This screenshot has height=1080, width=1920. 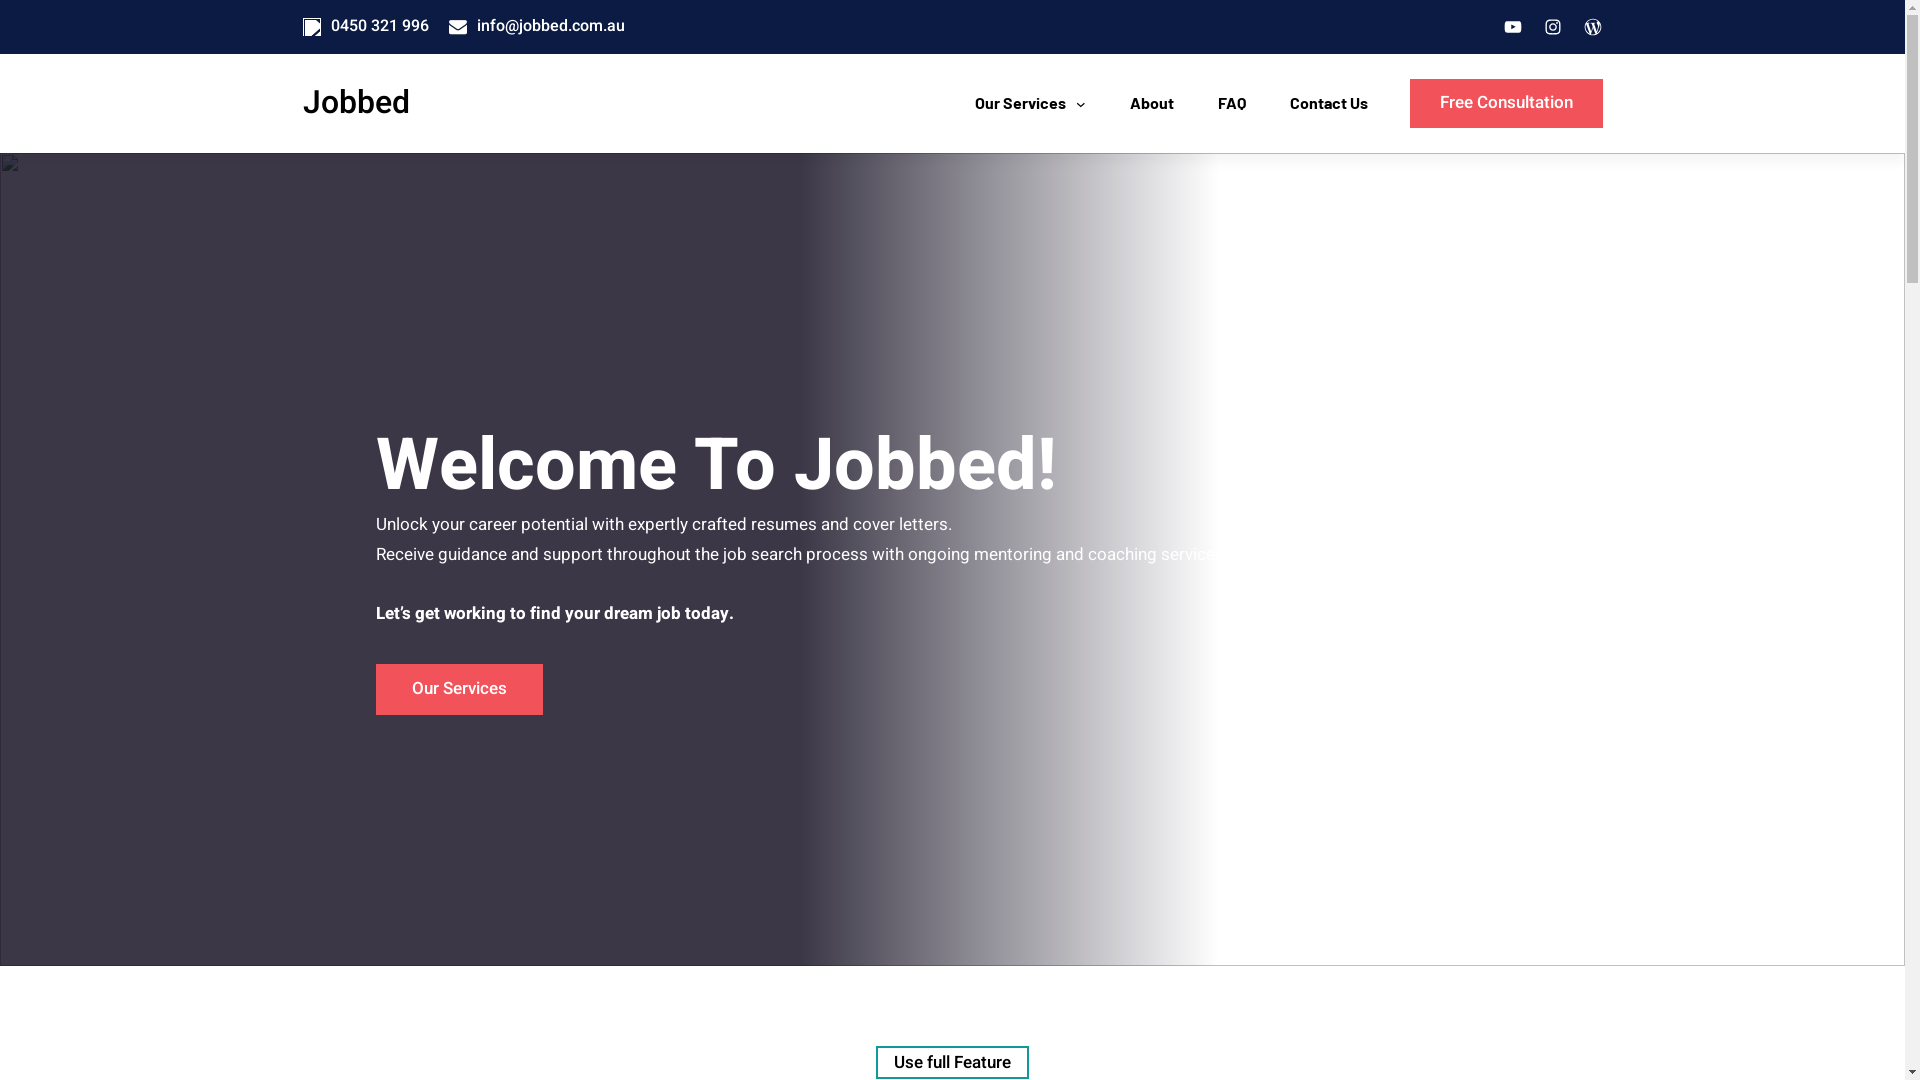 What do you see at coordinates (1329, 103) in the screenshot?
I see `Contact Us` at bounding box center [1329, 103].